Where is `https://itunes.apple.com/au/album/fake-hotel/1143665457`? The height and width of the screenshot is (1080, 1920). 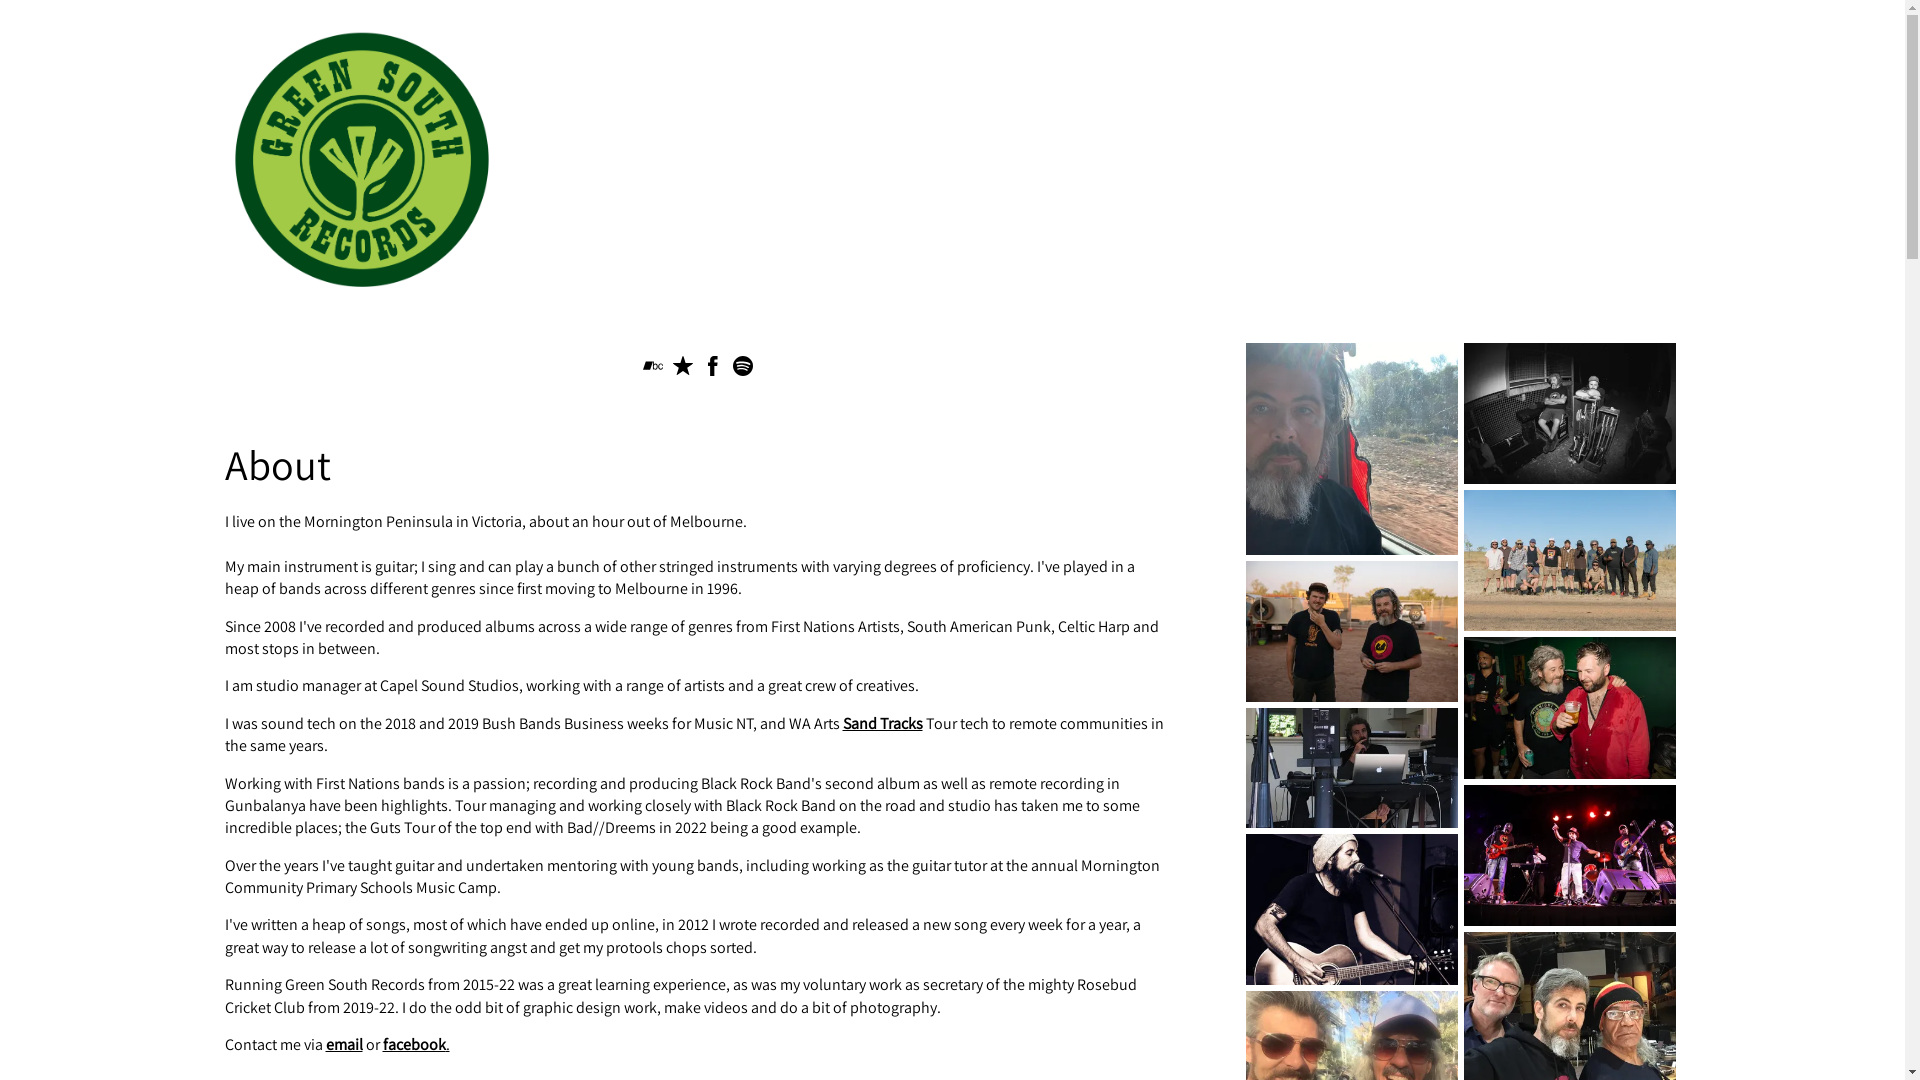
https://itunes.apple.com/au/album/fake-hotel/1143665457 is located at coordinates (683, 370).